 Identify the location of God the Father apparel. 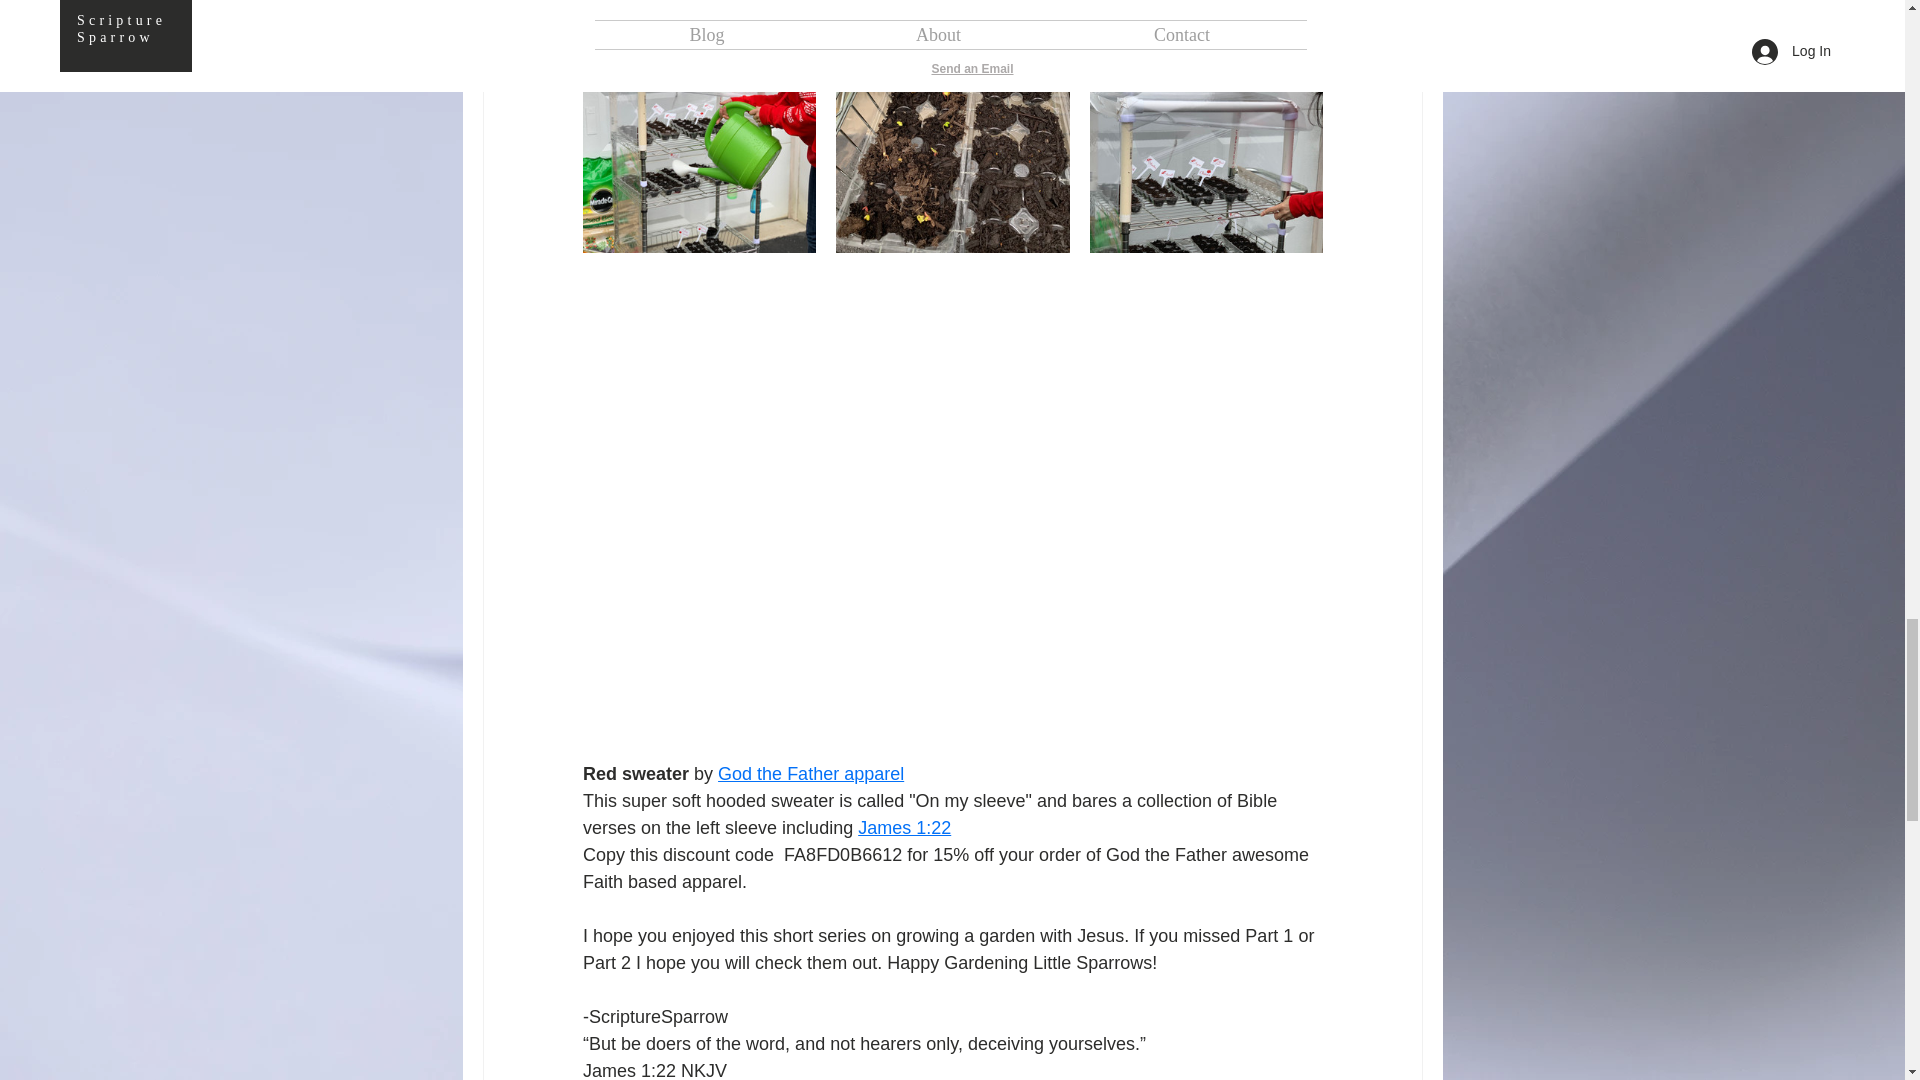
(811, 774).